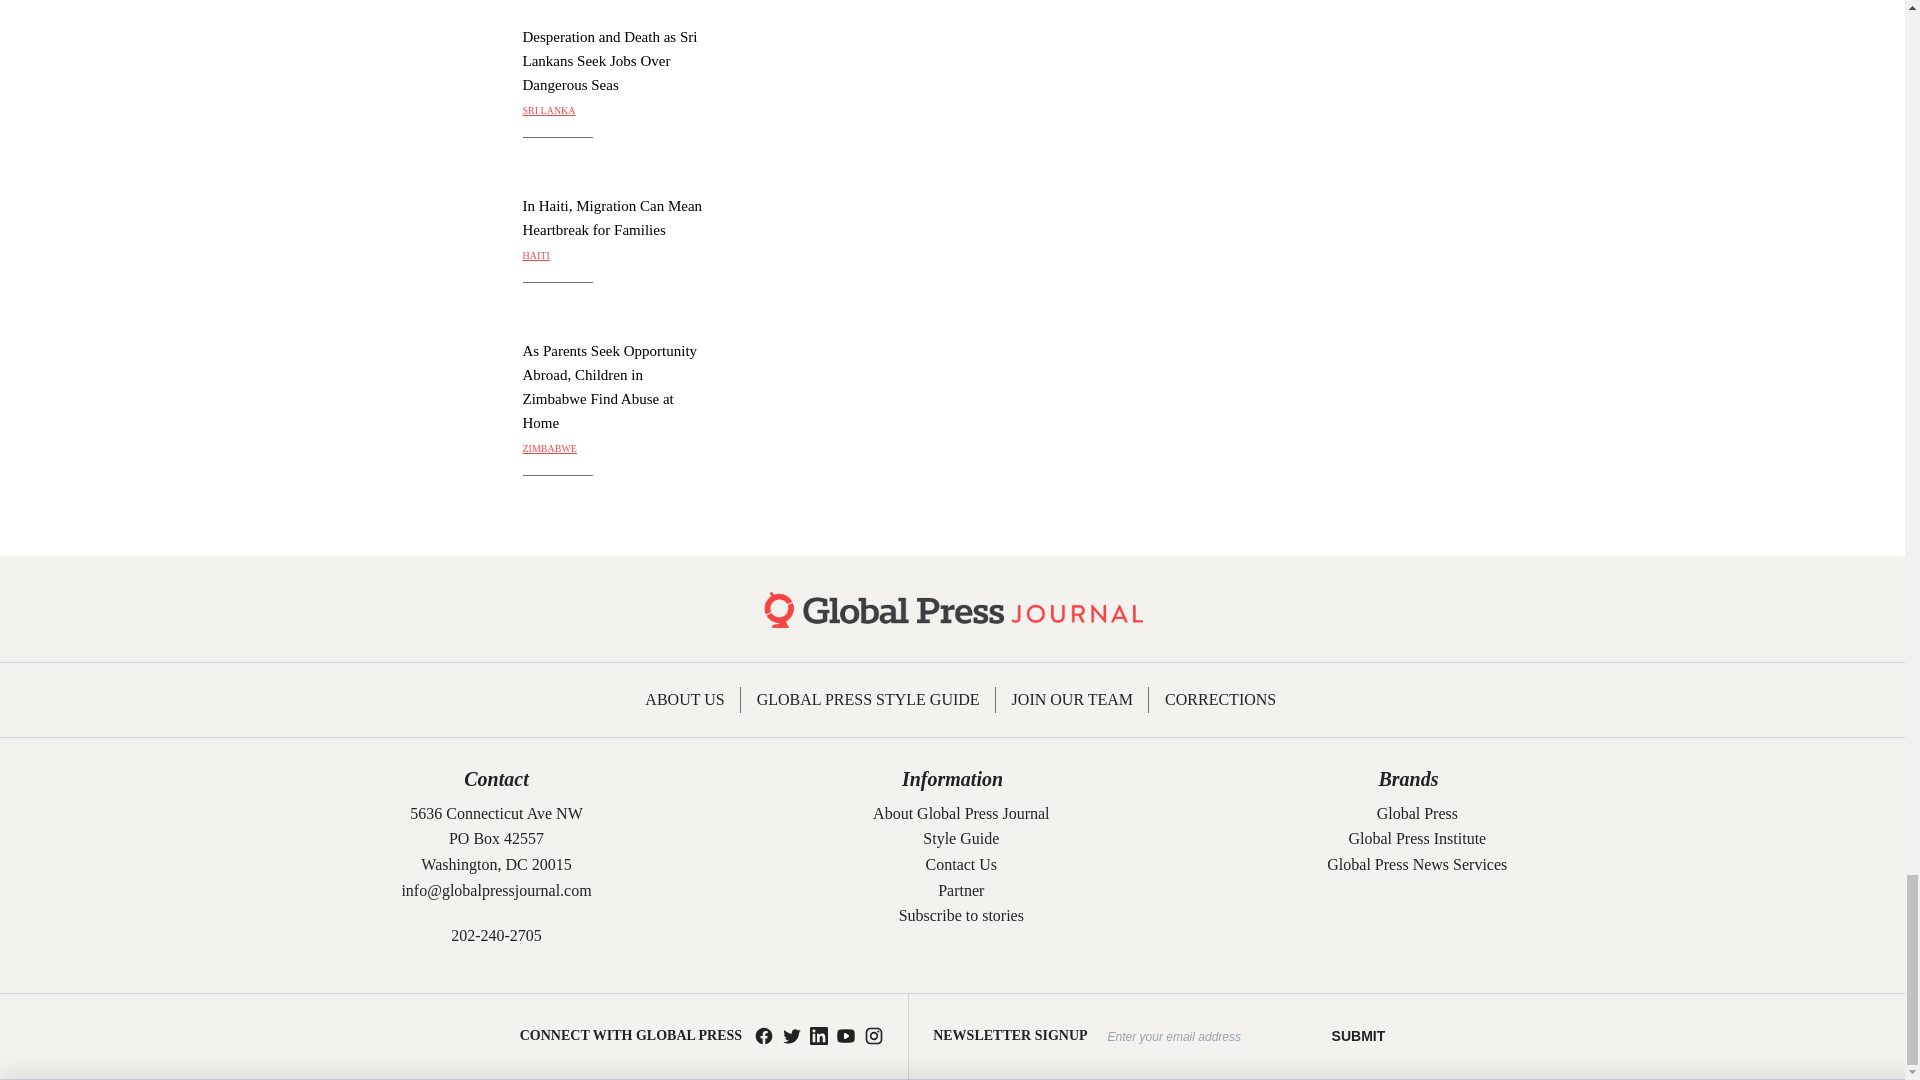 The image size is (1920, 1080). Describe the element at coordinates (764, 1036) in the screenshot. I see `Visit our Facebook page` at that location.